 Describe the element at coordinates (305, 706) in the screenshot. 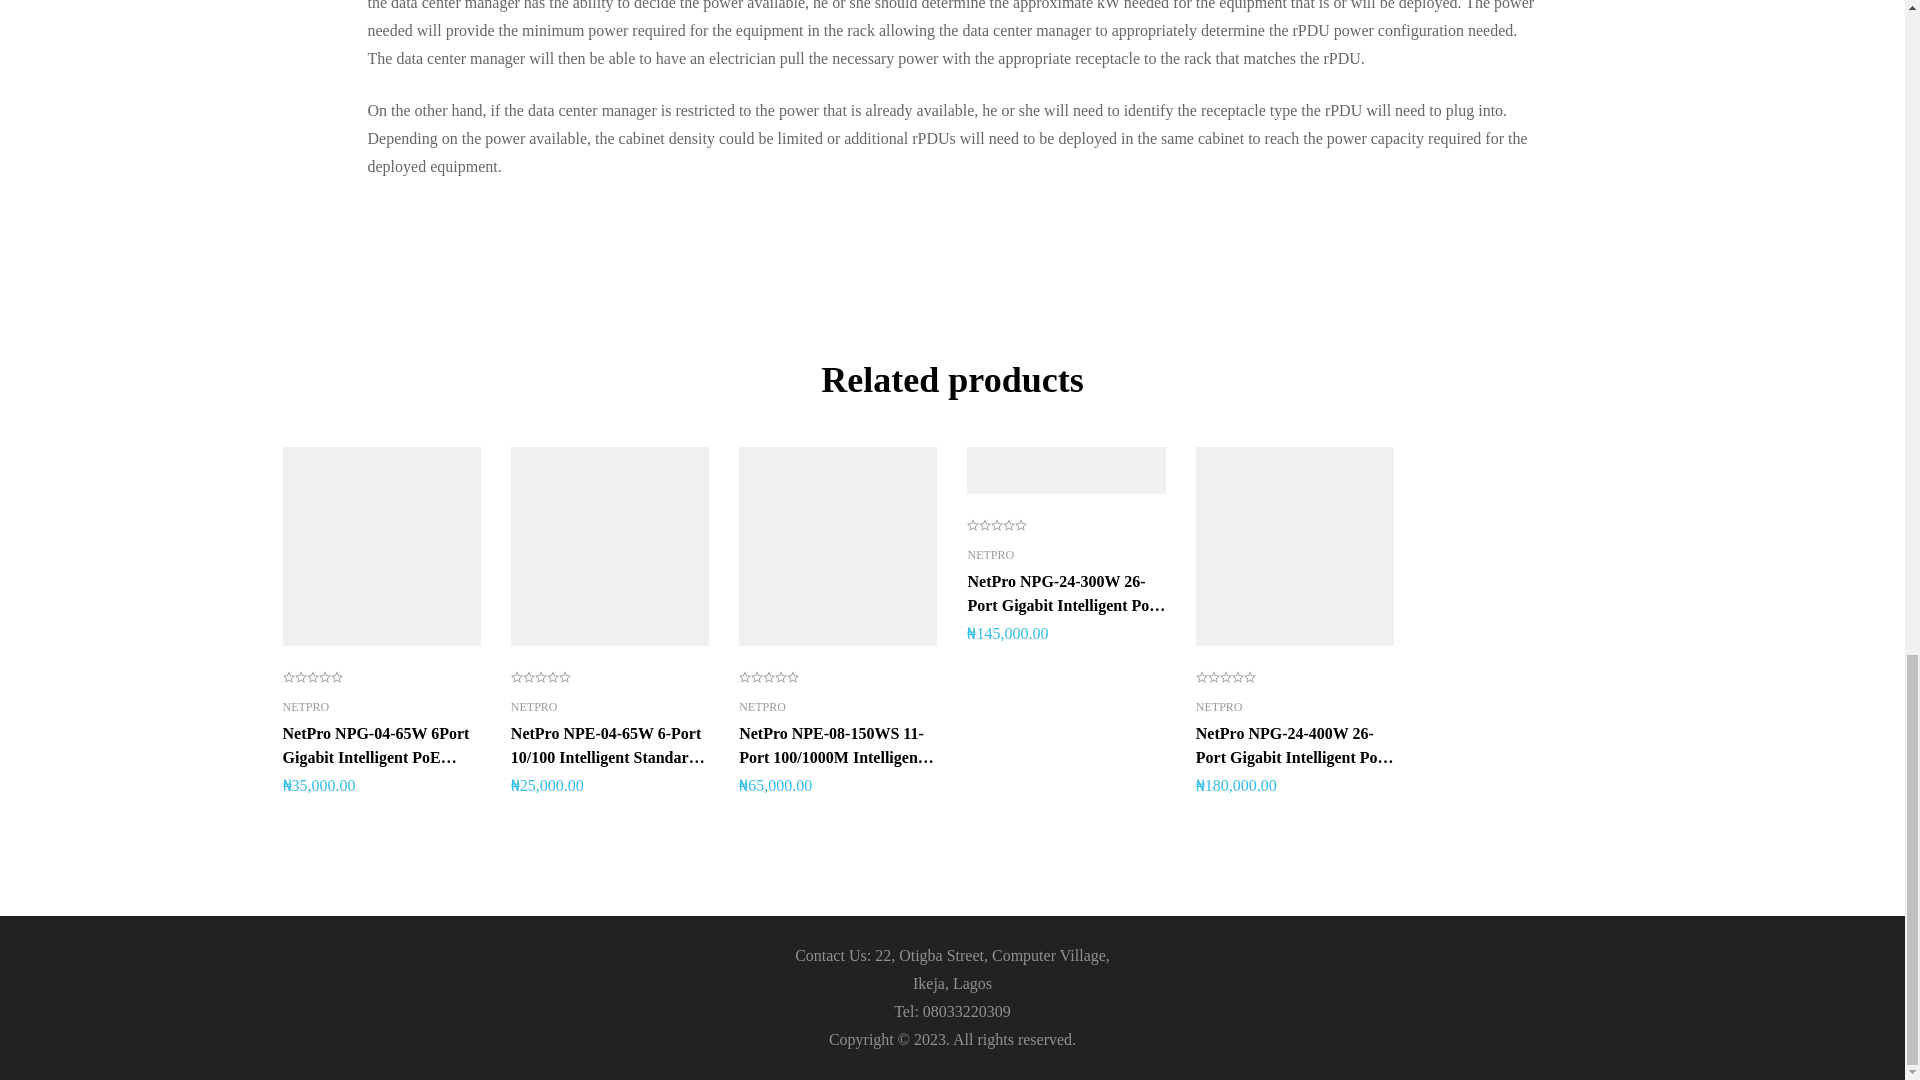

I see `NETPRO` at that location.